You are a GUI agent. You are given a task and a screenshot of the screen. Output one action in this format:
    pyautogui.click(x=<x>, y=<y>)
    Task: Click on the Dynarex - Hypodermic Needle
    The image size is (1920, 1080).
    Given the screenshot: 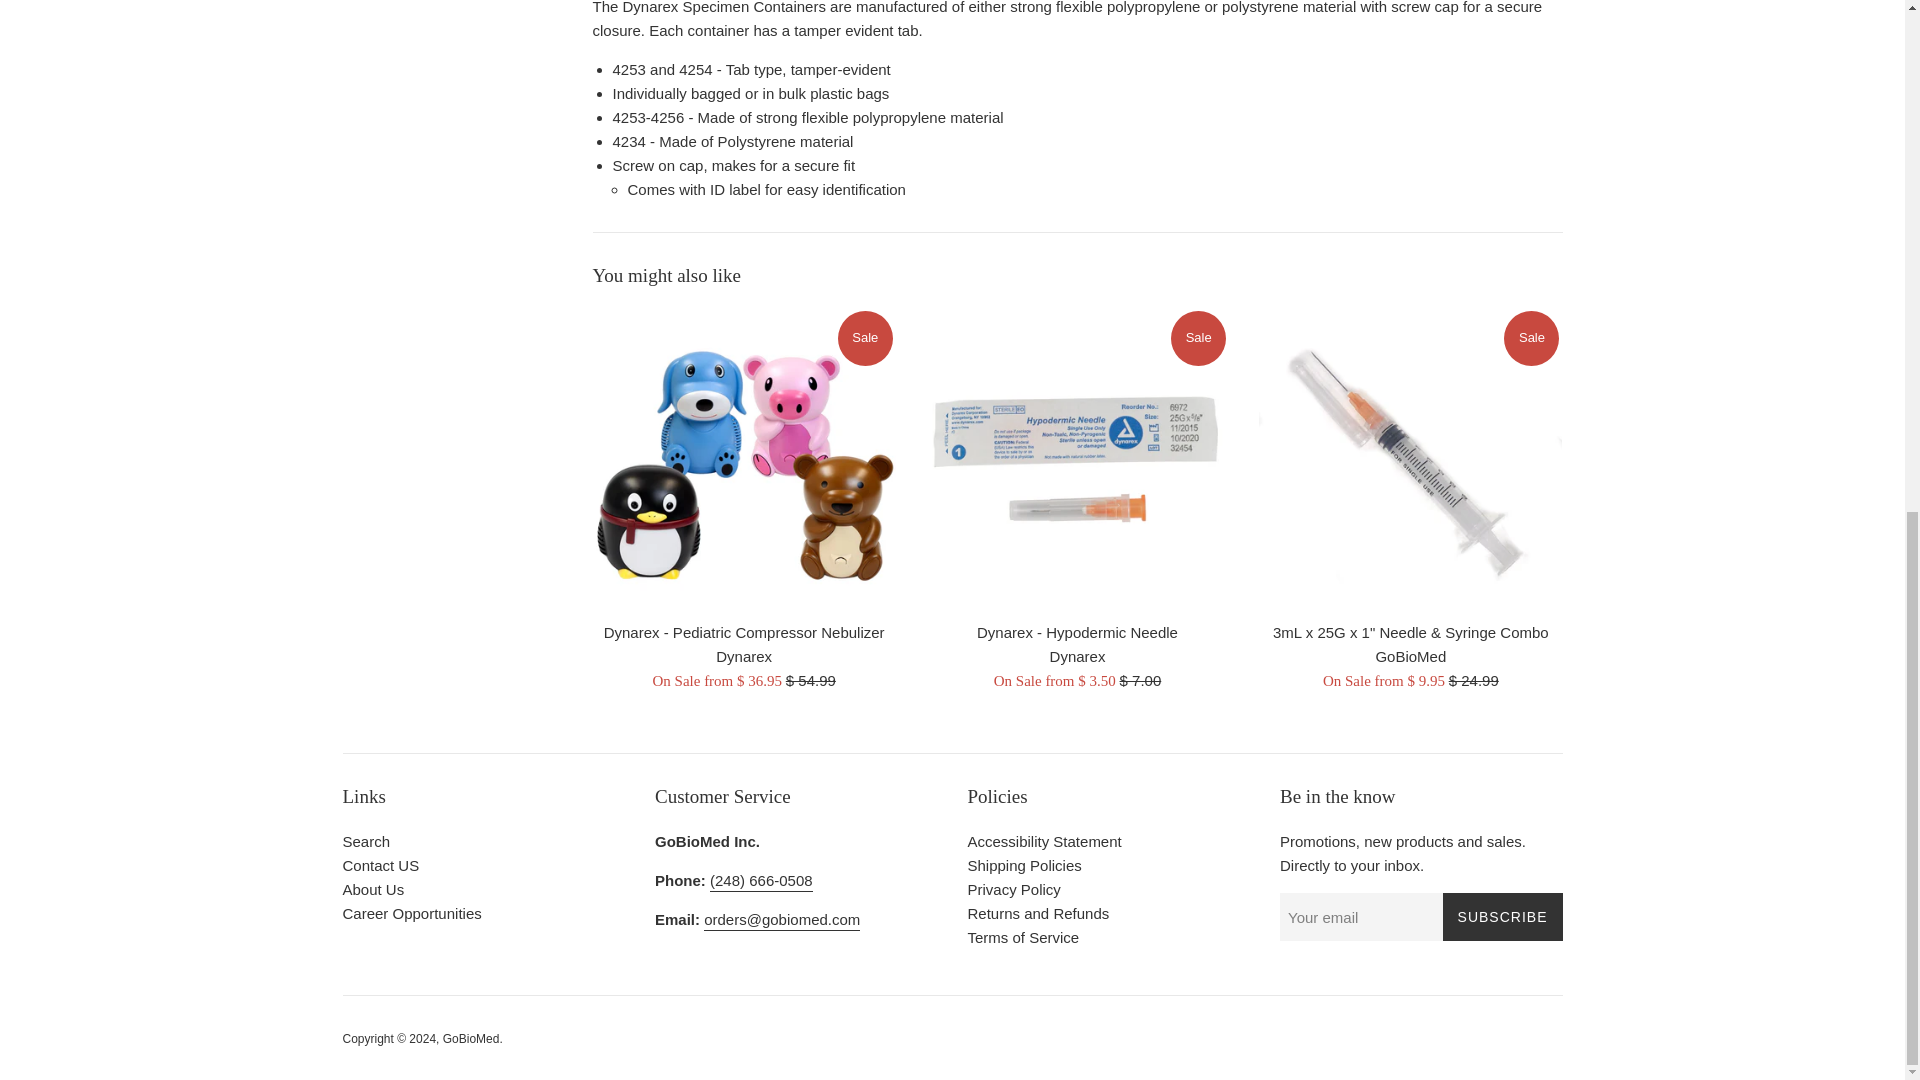 What is the action you would take?
    pyautogui.click(x=1076, y=459)
    